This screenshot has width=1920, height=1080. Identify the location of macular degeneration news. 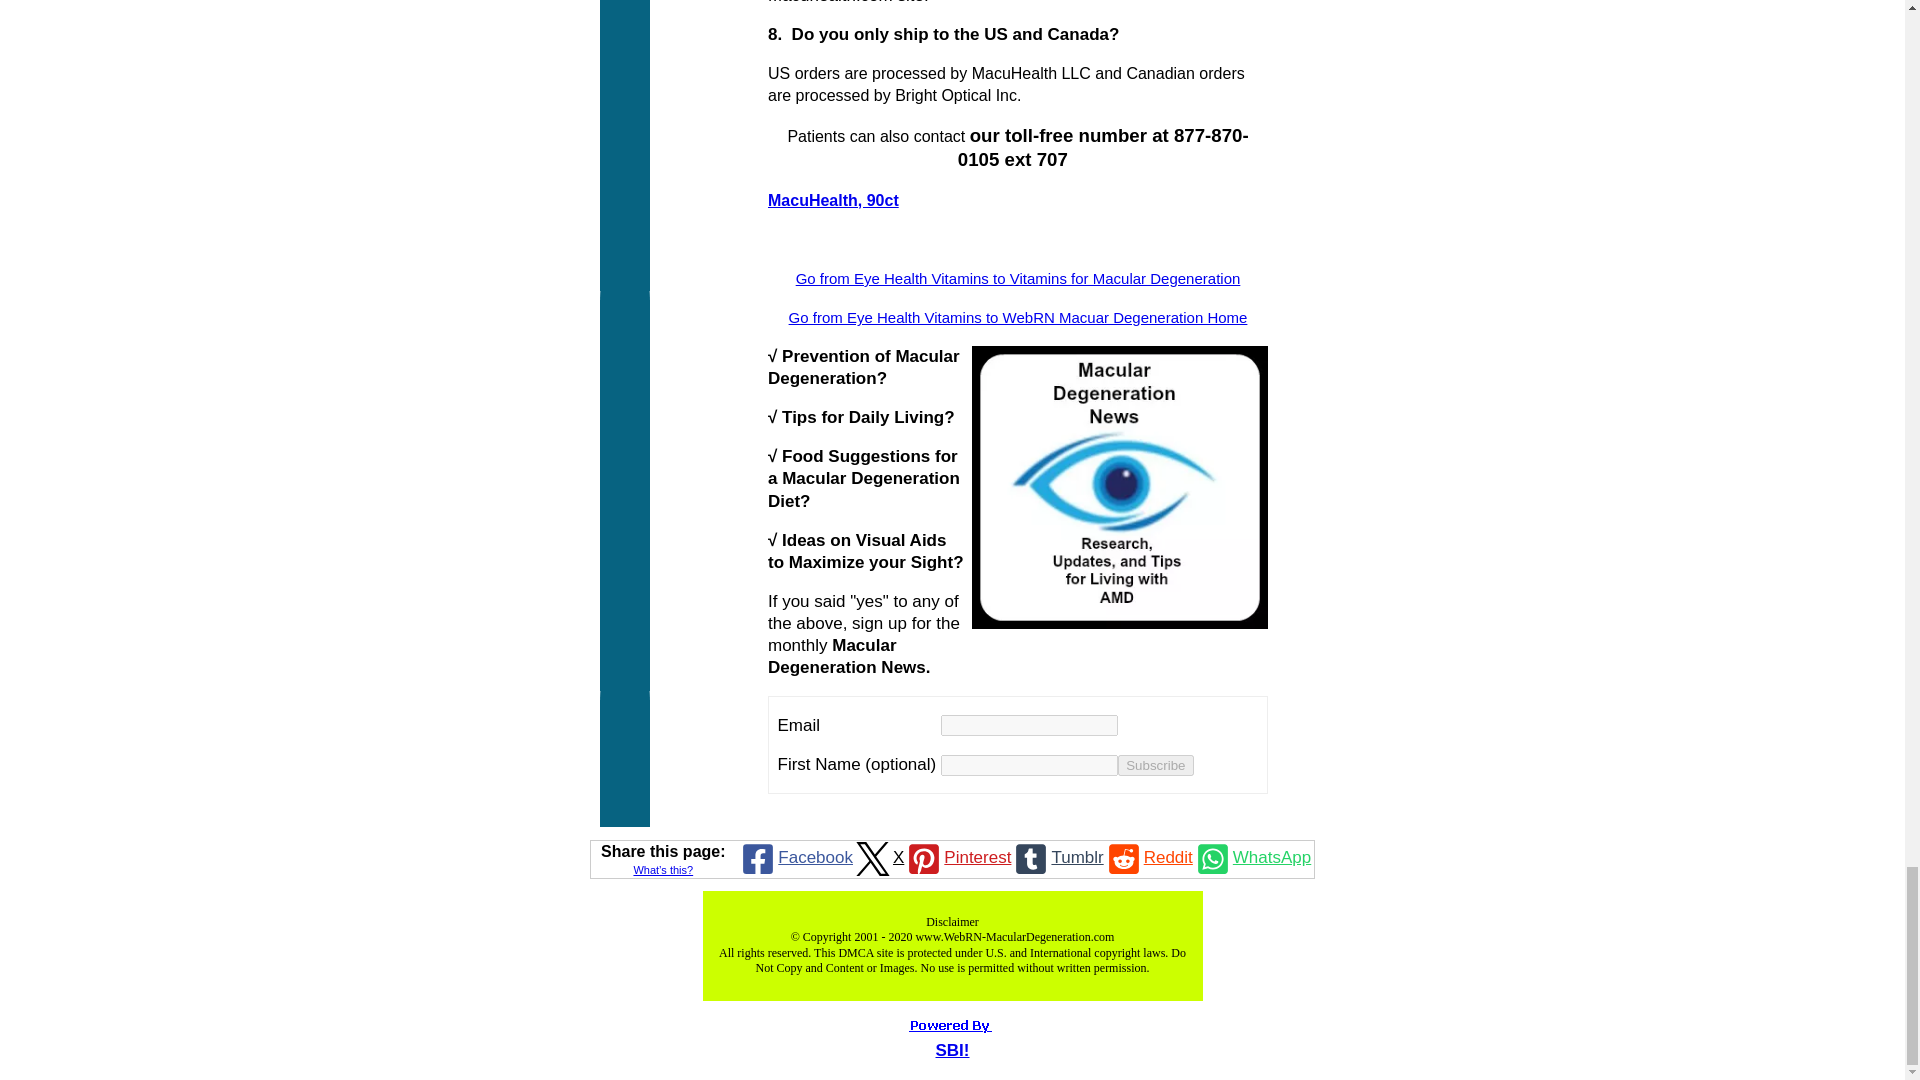
(1119, 486).